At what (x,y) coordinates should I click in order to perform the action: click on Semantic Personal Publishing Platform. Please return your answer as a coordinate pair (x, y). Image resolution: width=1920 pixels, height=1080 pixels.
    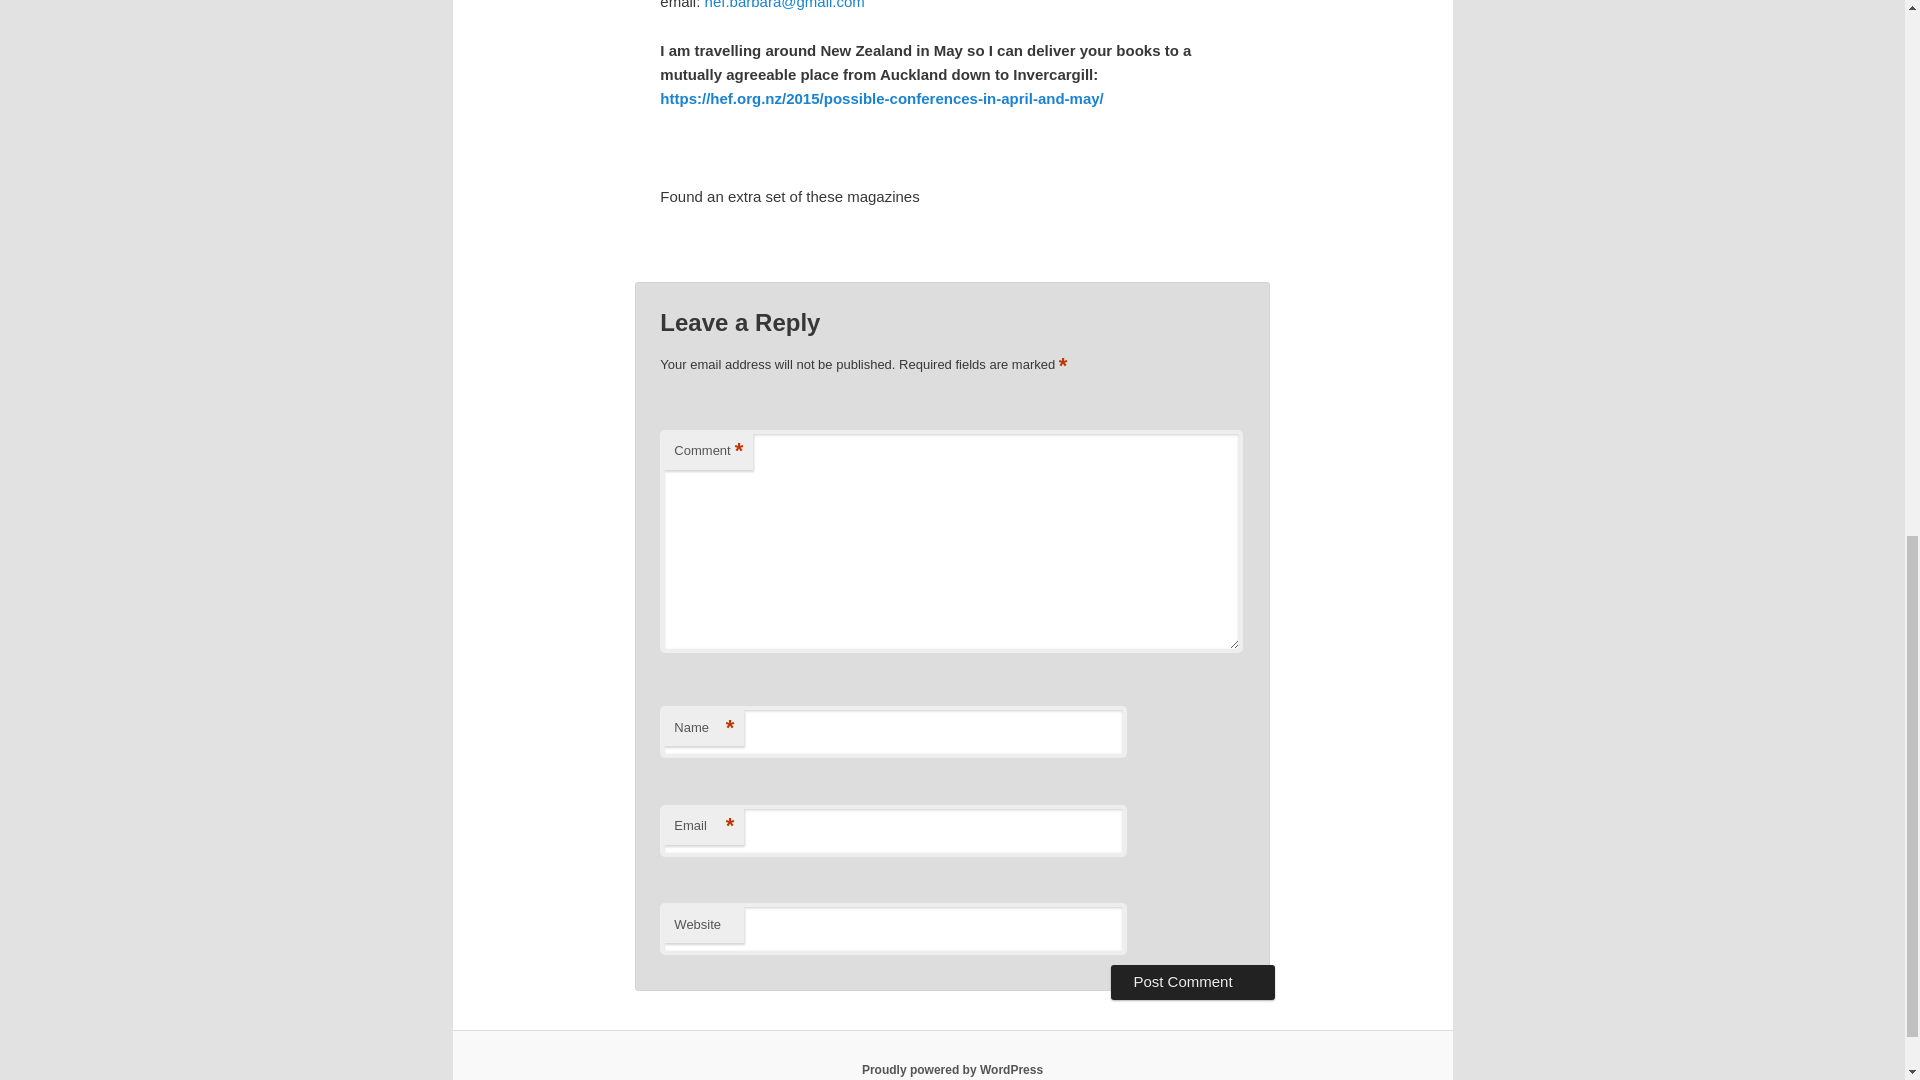
    Looking at the image, I should click on (952, 1069).